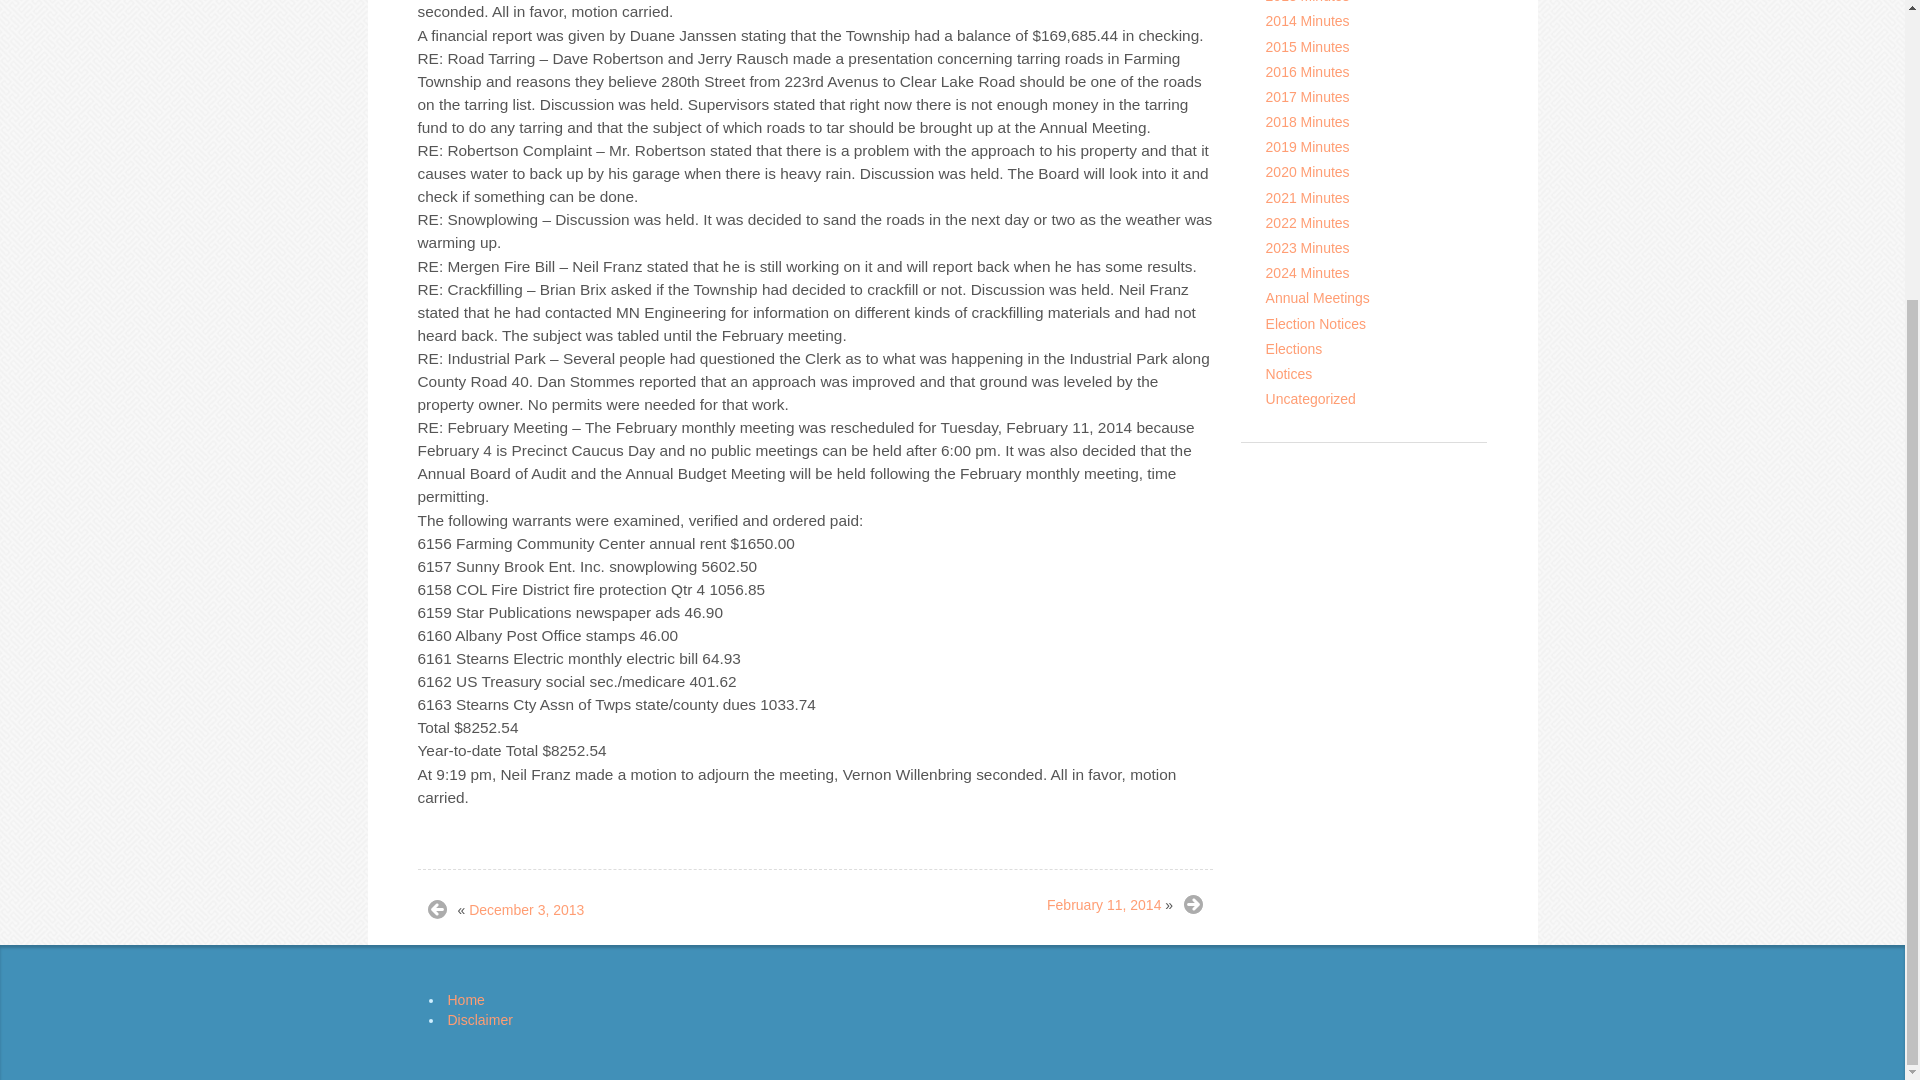  I want to click on 2018 Minutes, so click(1307, 122).